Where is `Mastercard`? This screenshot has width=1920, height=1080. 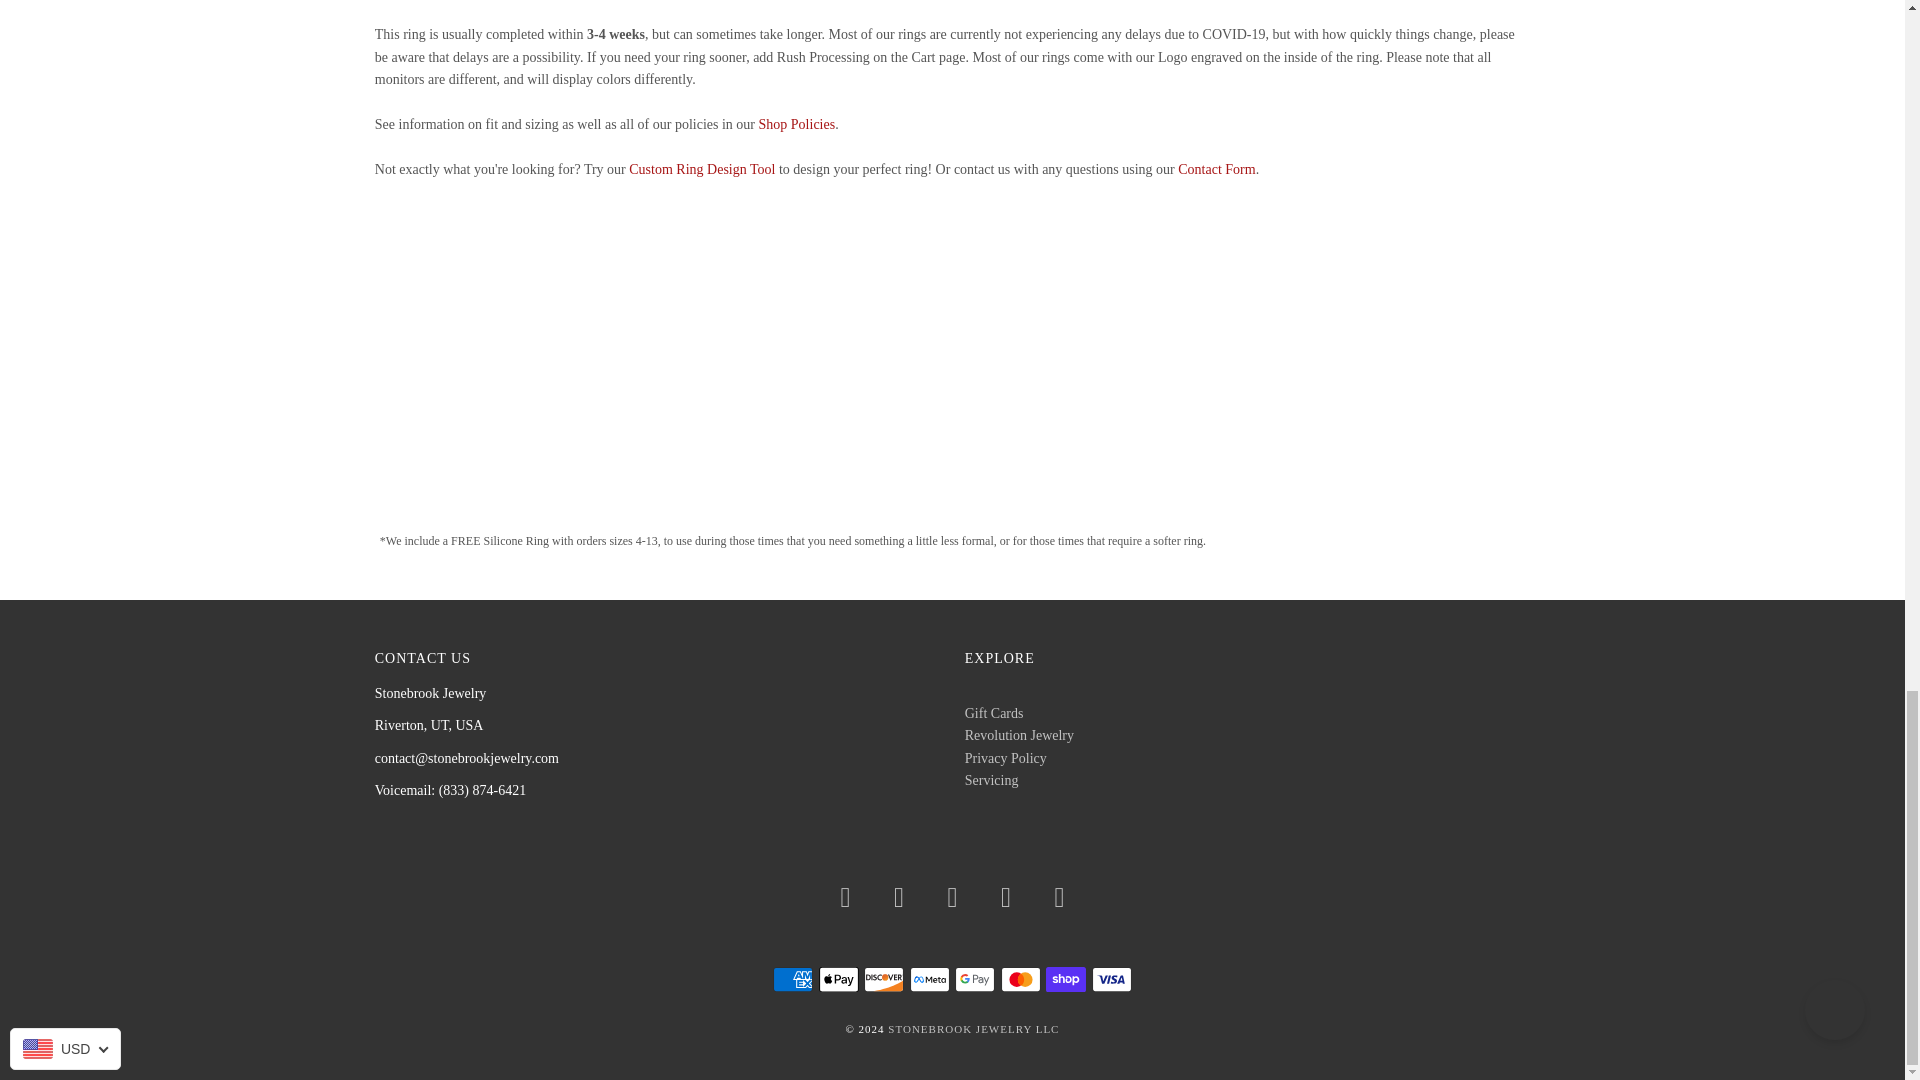 Mastercard is located at coordinates (1020, 979).